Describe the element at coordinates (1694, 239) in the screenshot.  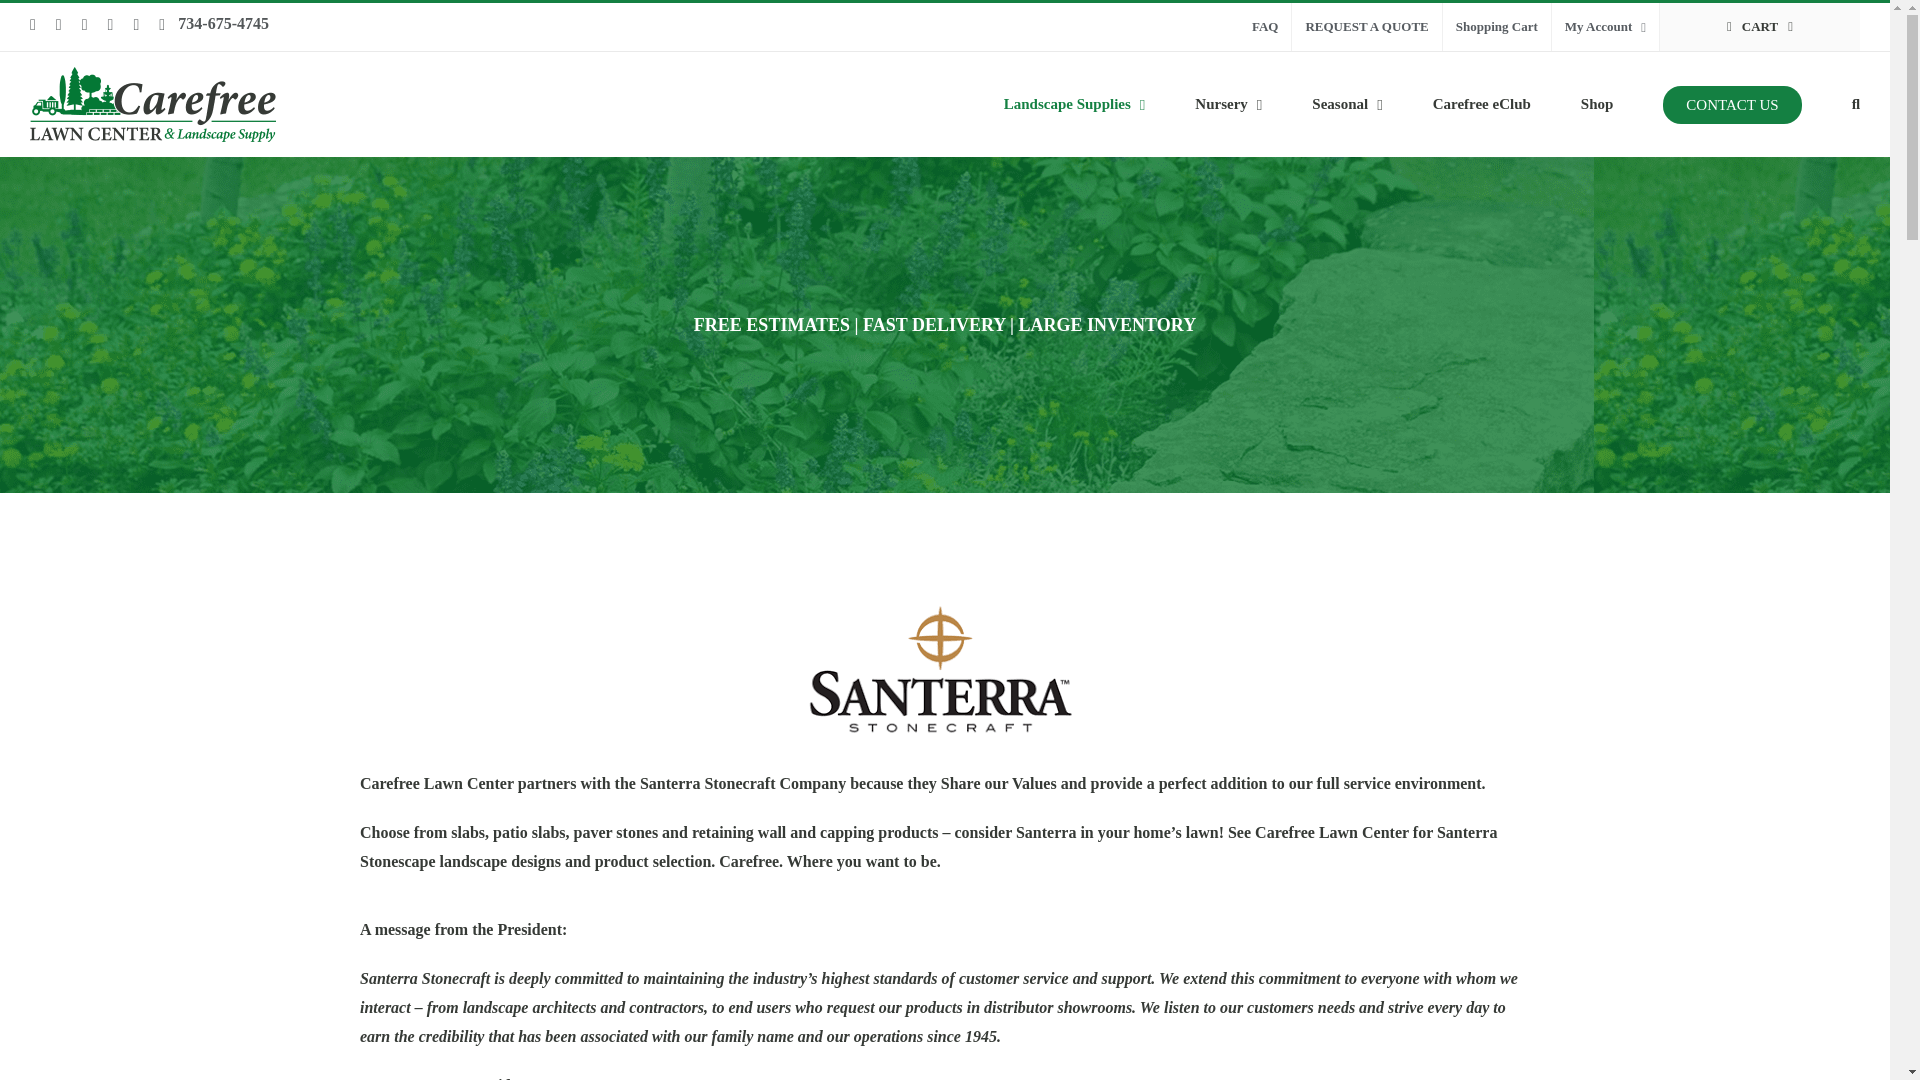
I see `Log In` at that location.